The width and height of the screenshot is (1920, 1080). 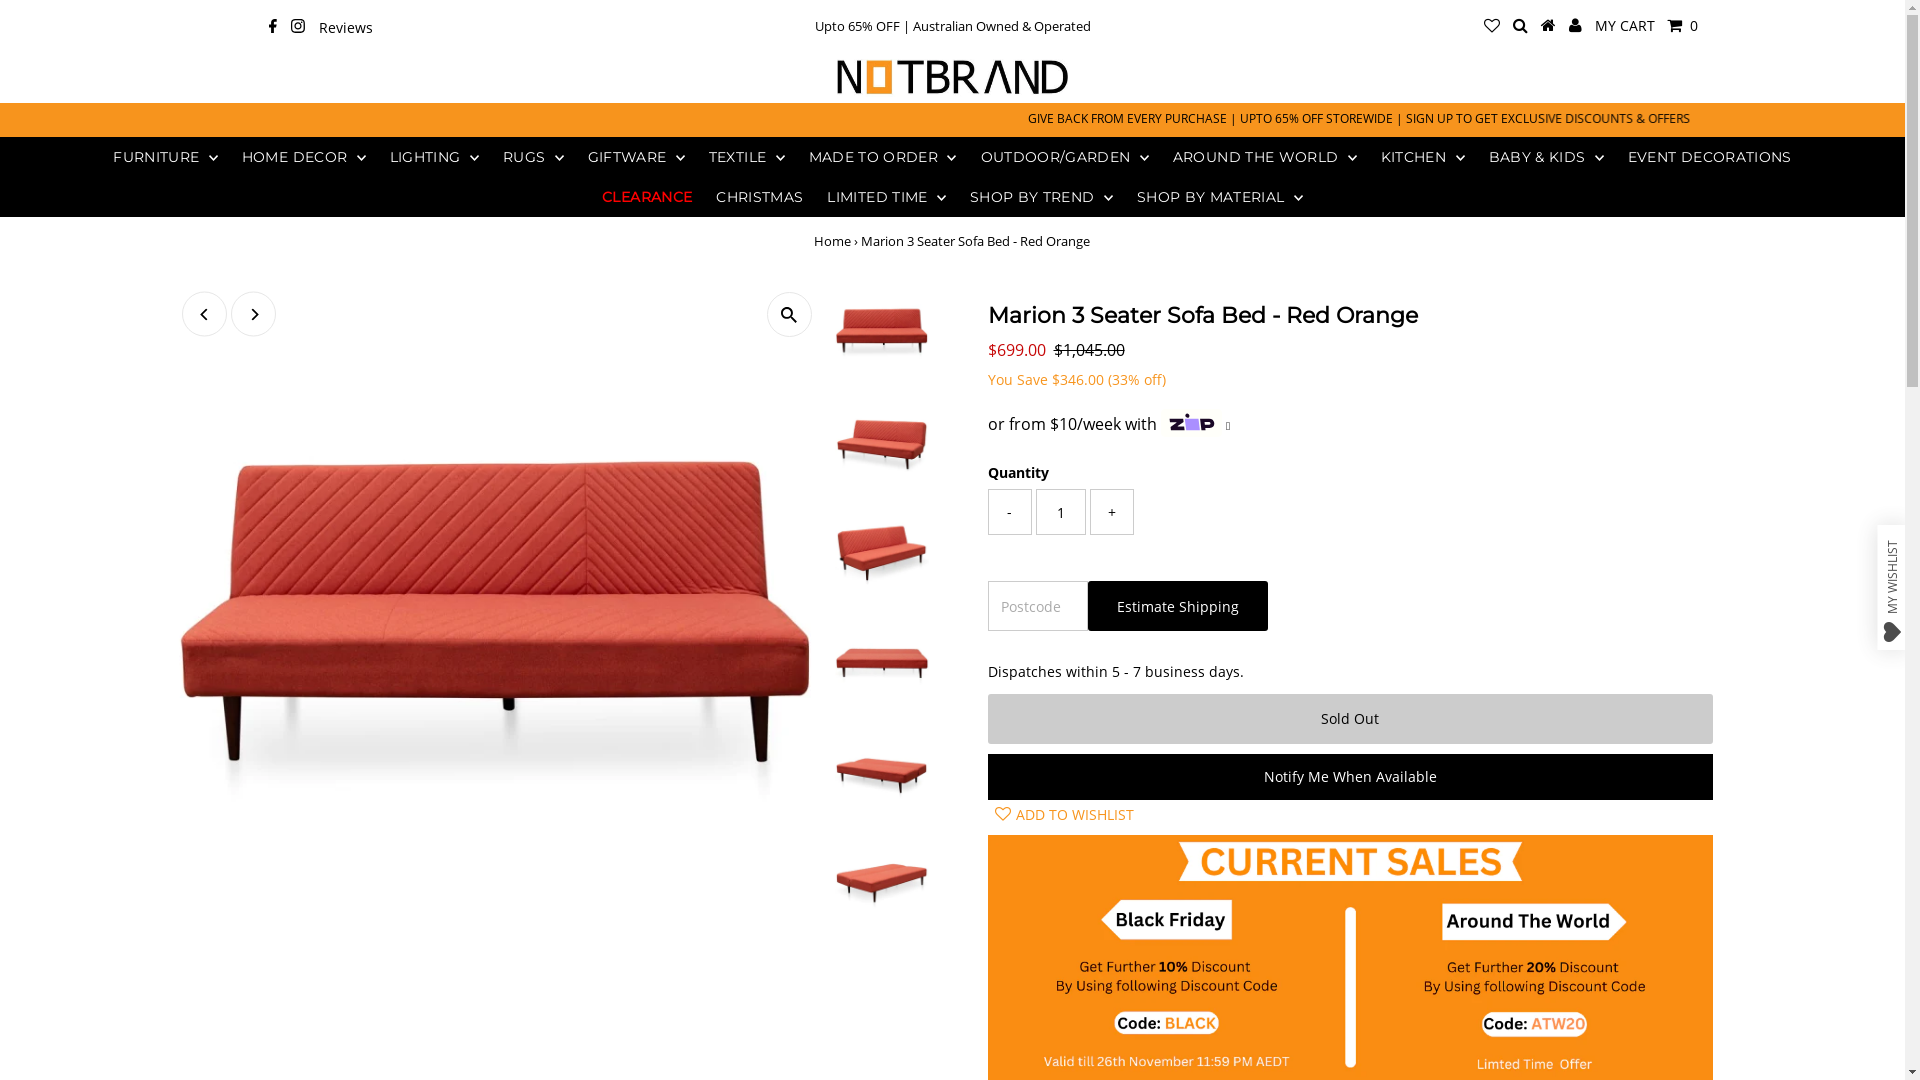 I want to click on Home, so click(x=832, y=241).